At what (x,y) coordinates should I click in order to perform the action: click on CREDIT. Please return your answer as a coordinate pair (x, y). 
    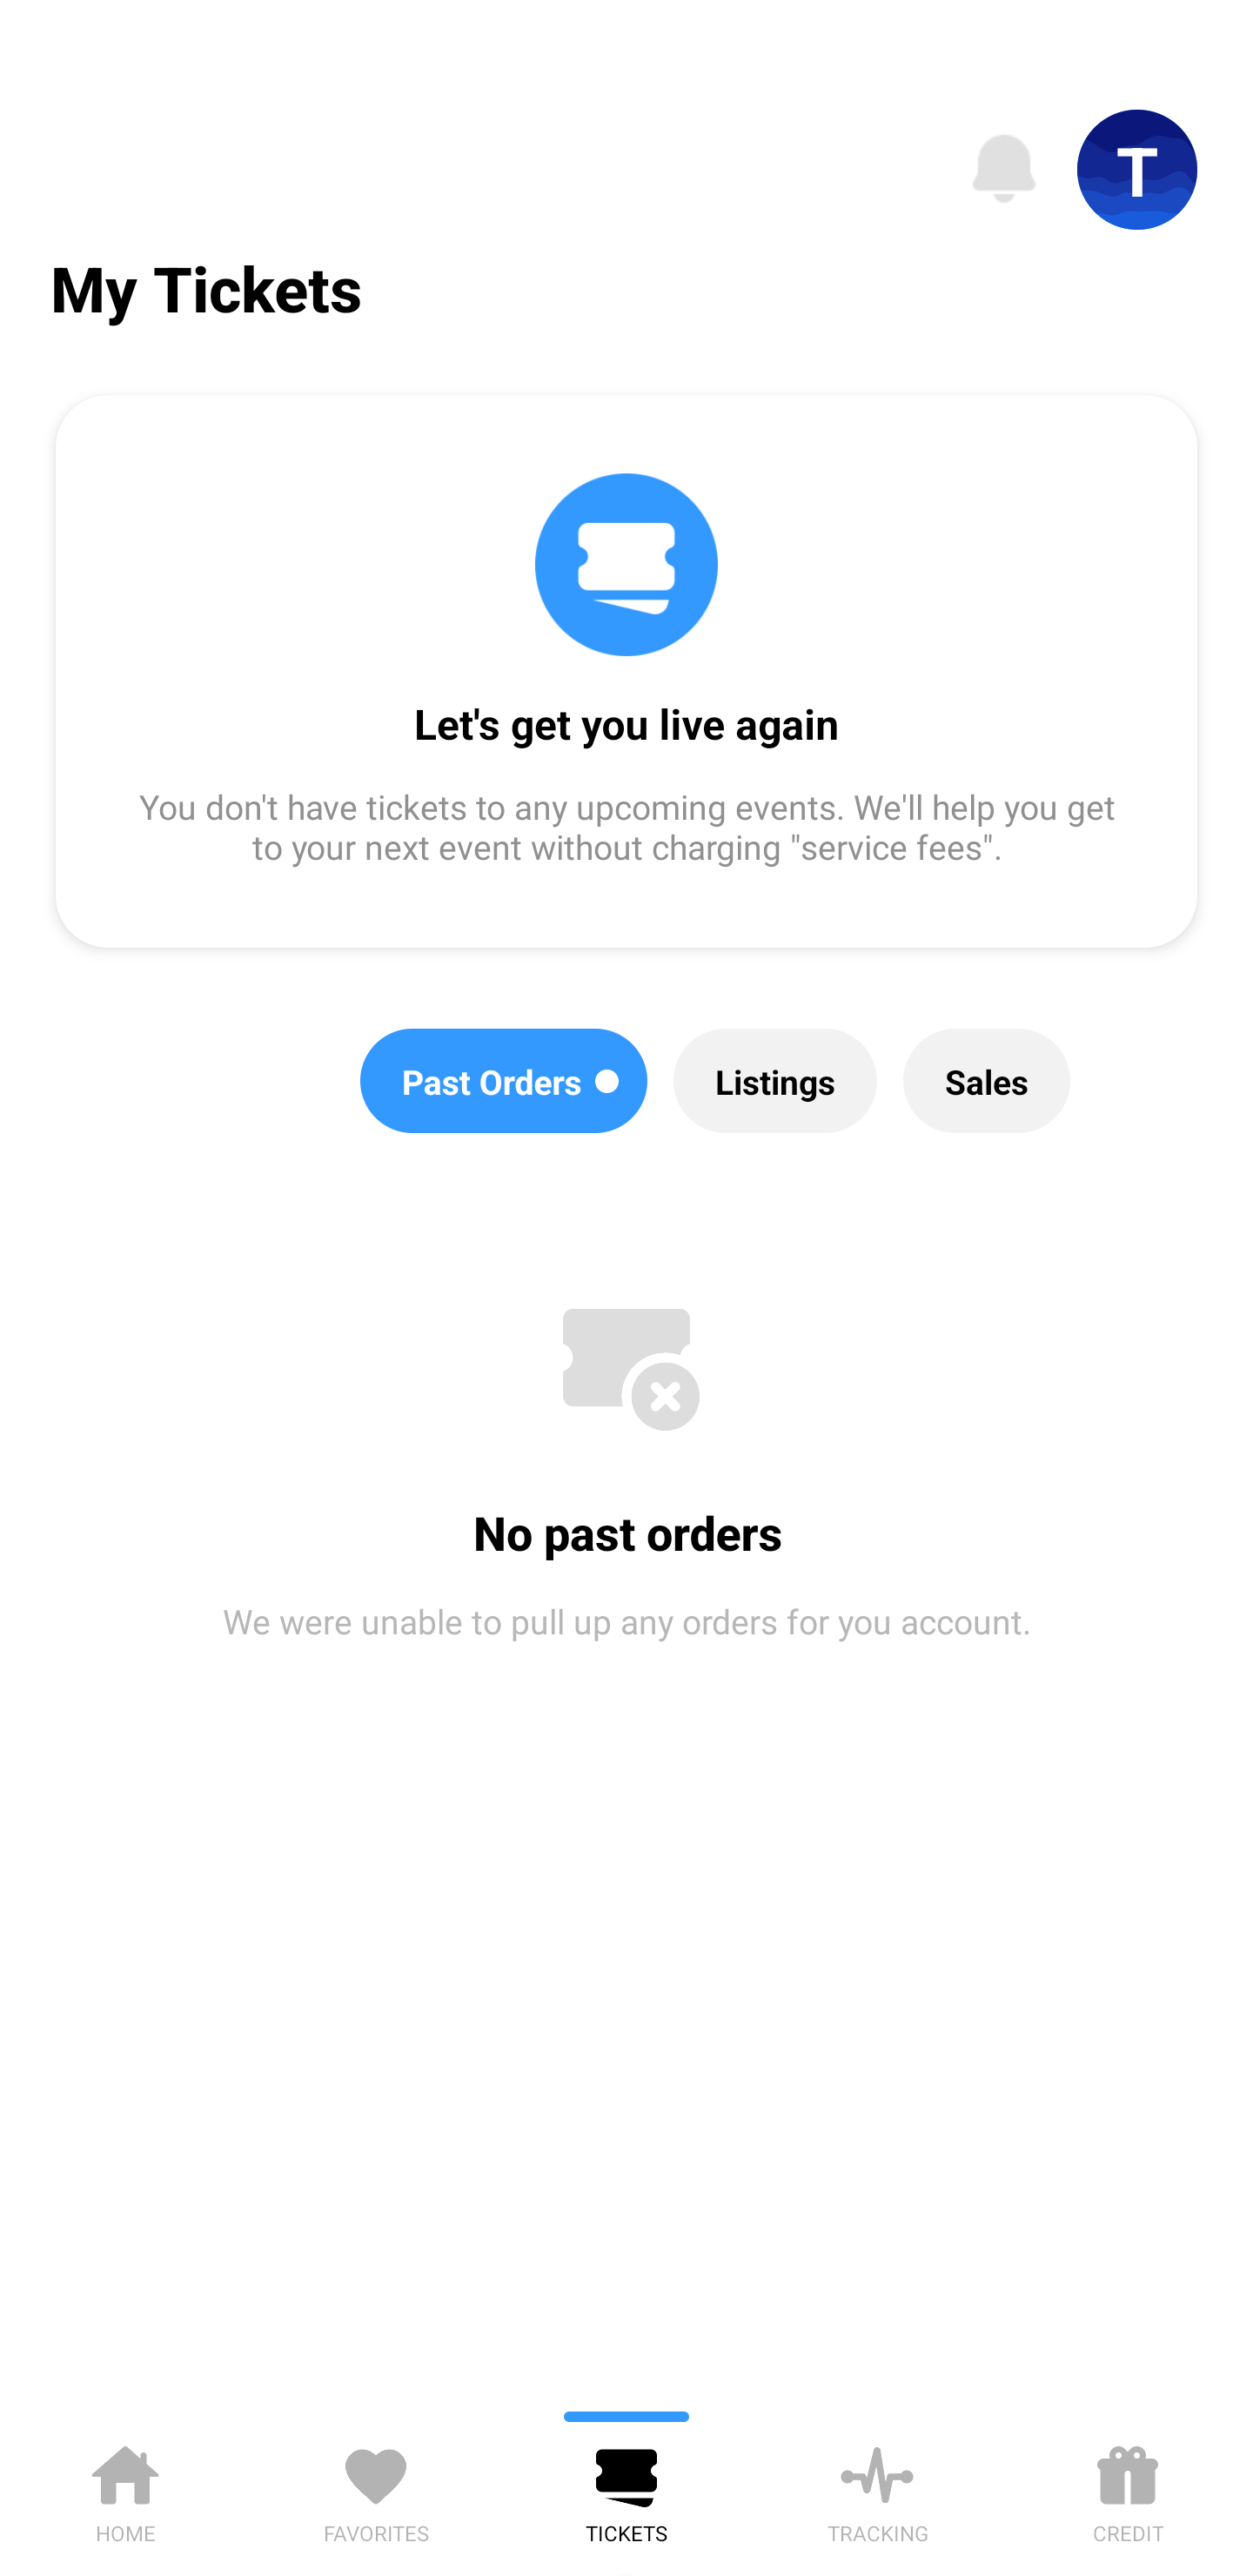
    Looking at the image, I should click on (1128, 2489).